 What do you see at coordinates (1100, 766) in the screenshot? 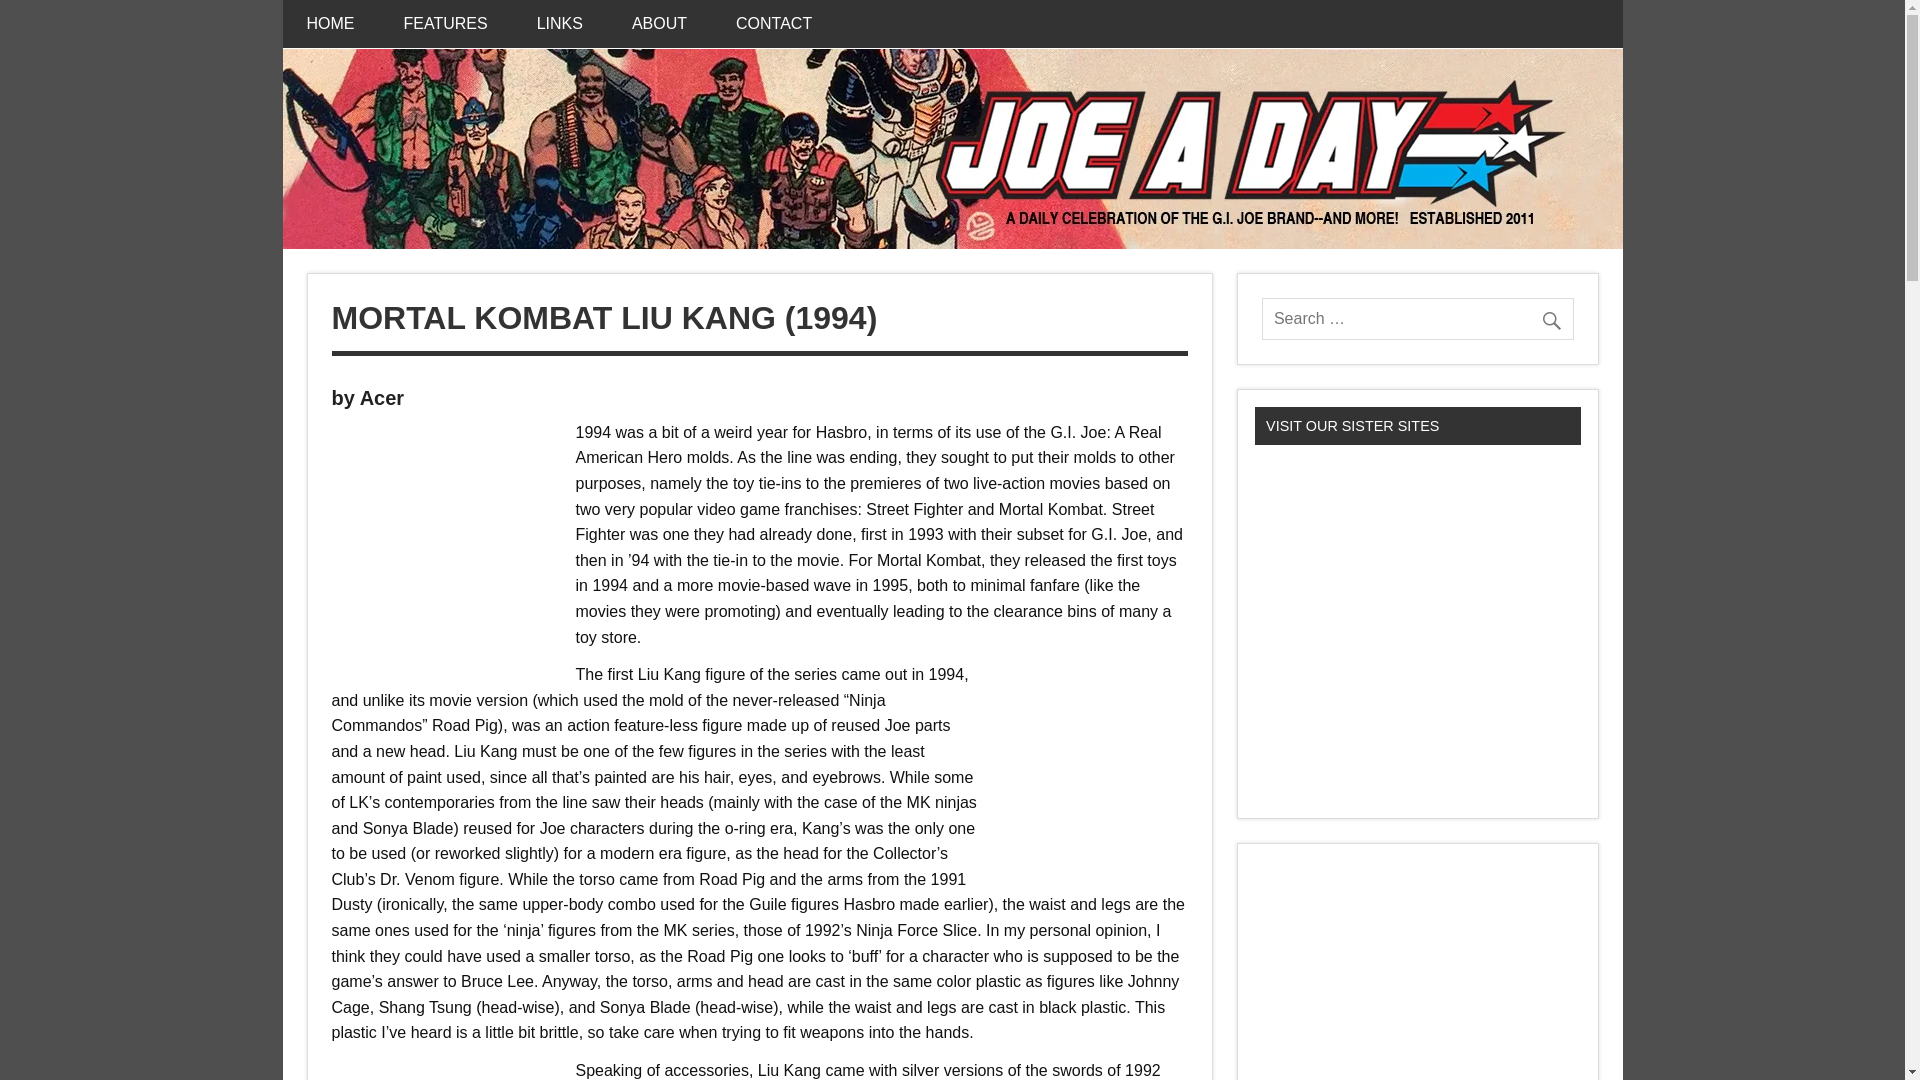
I see `LK 2` at bounding box center [1100, 766].